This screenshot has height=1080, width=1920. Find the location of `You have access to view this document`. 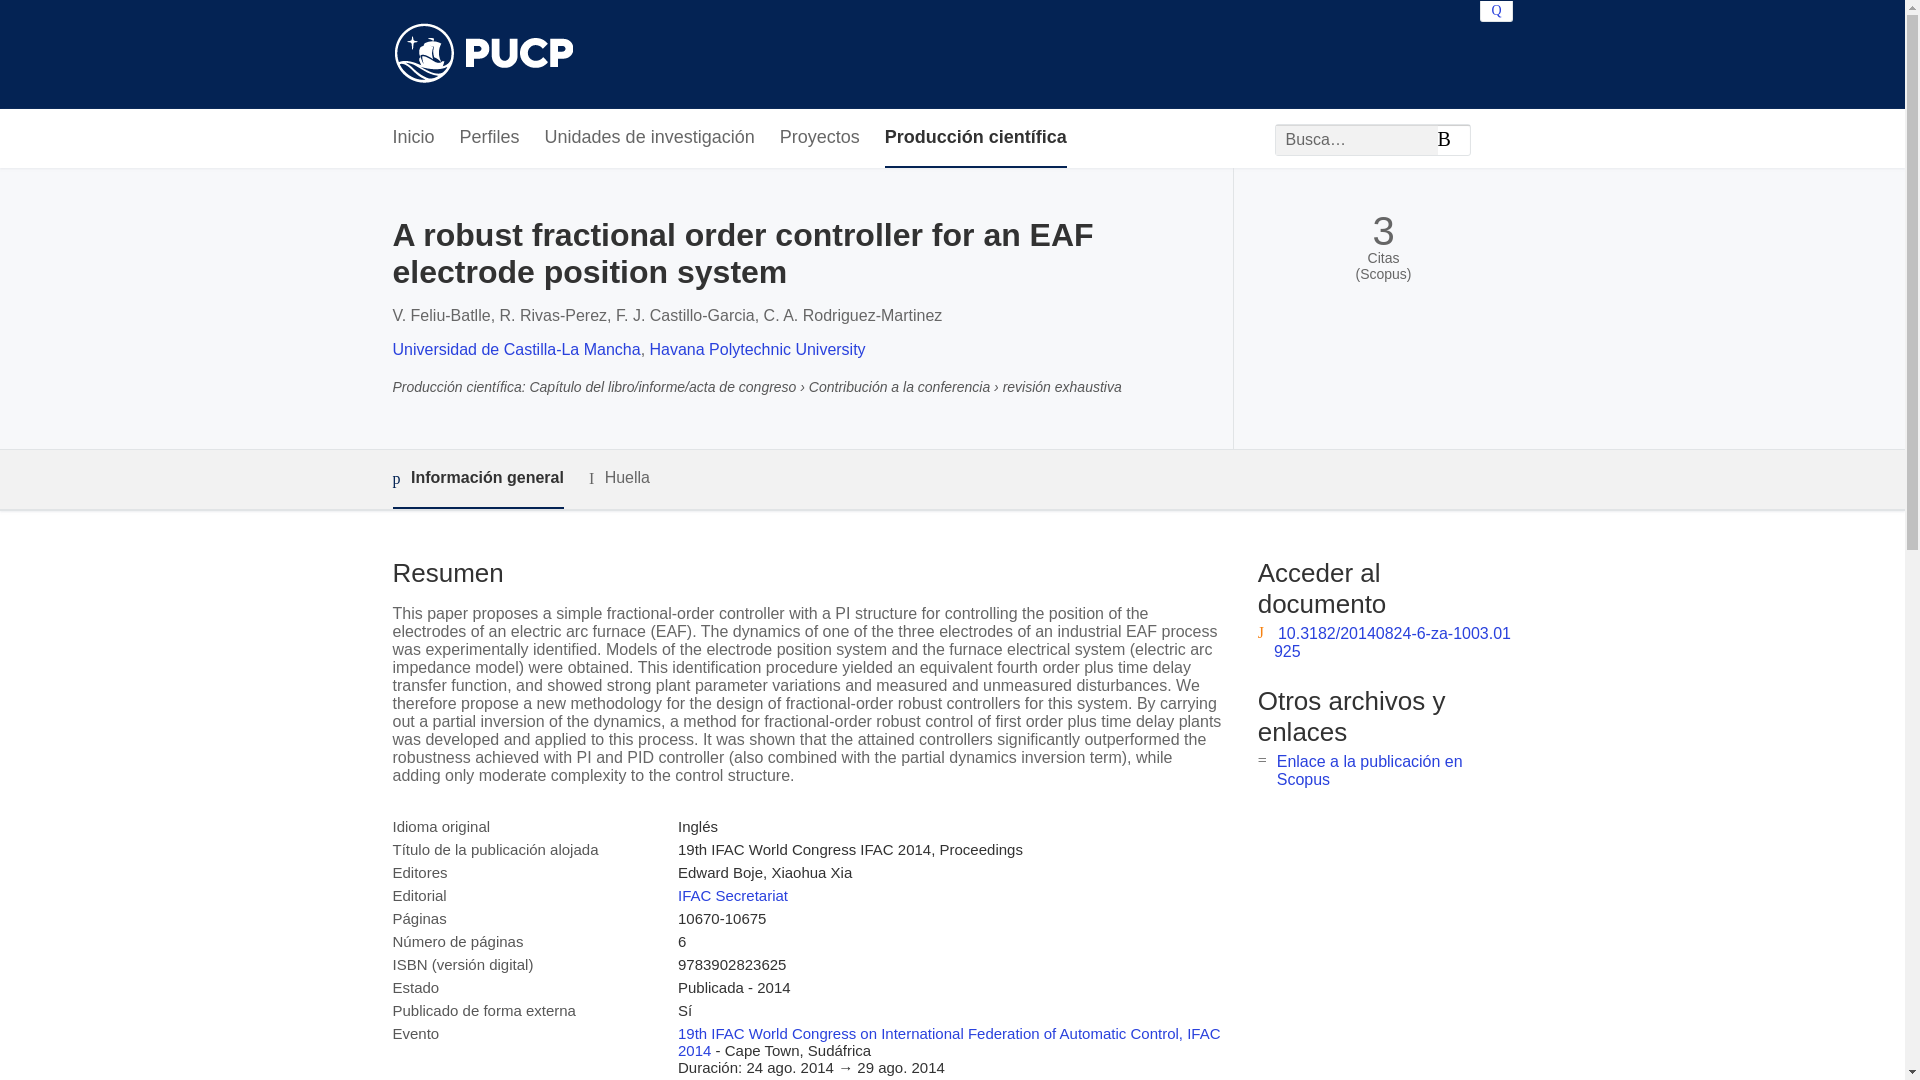

You have access to view this document is located at coordinates (1393, 642).